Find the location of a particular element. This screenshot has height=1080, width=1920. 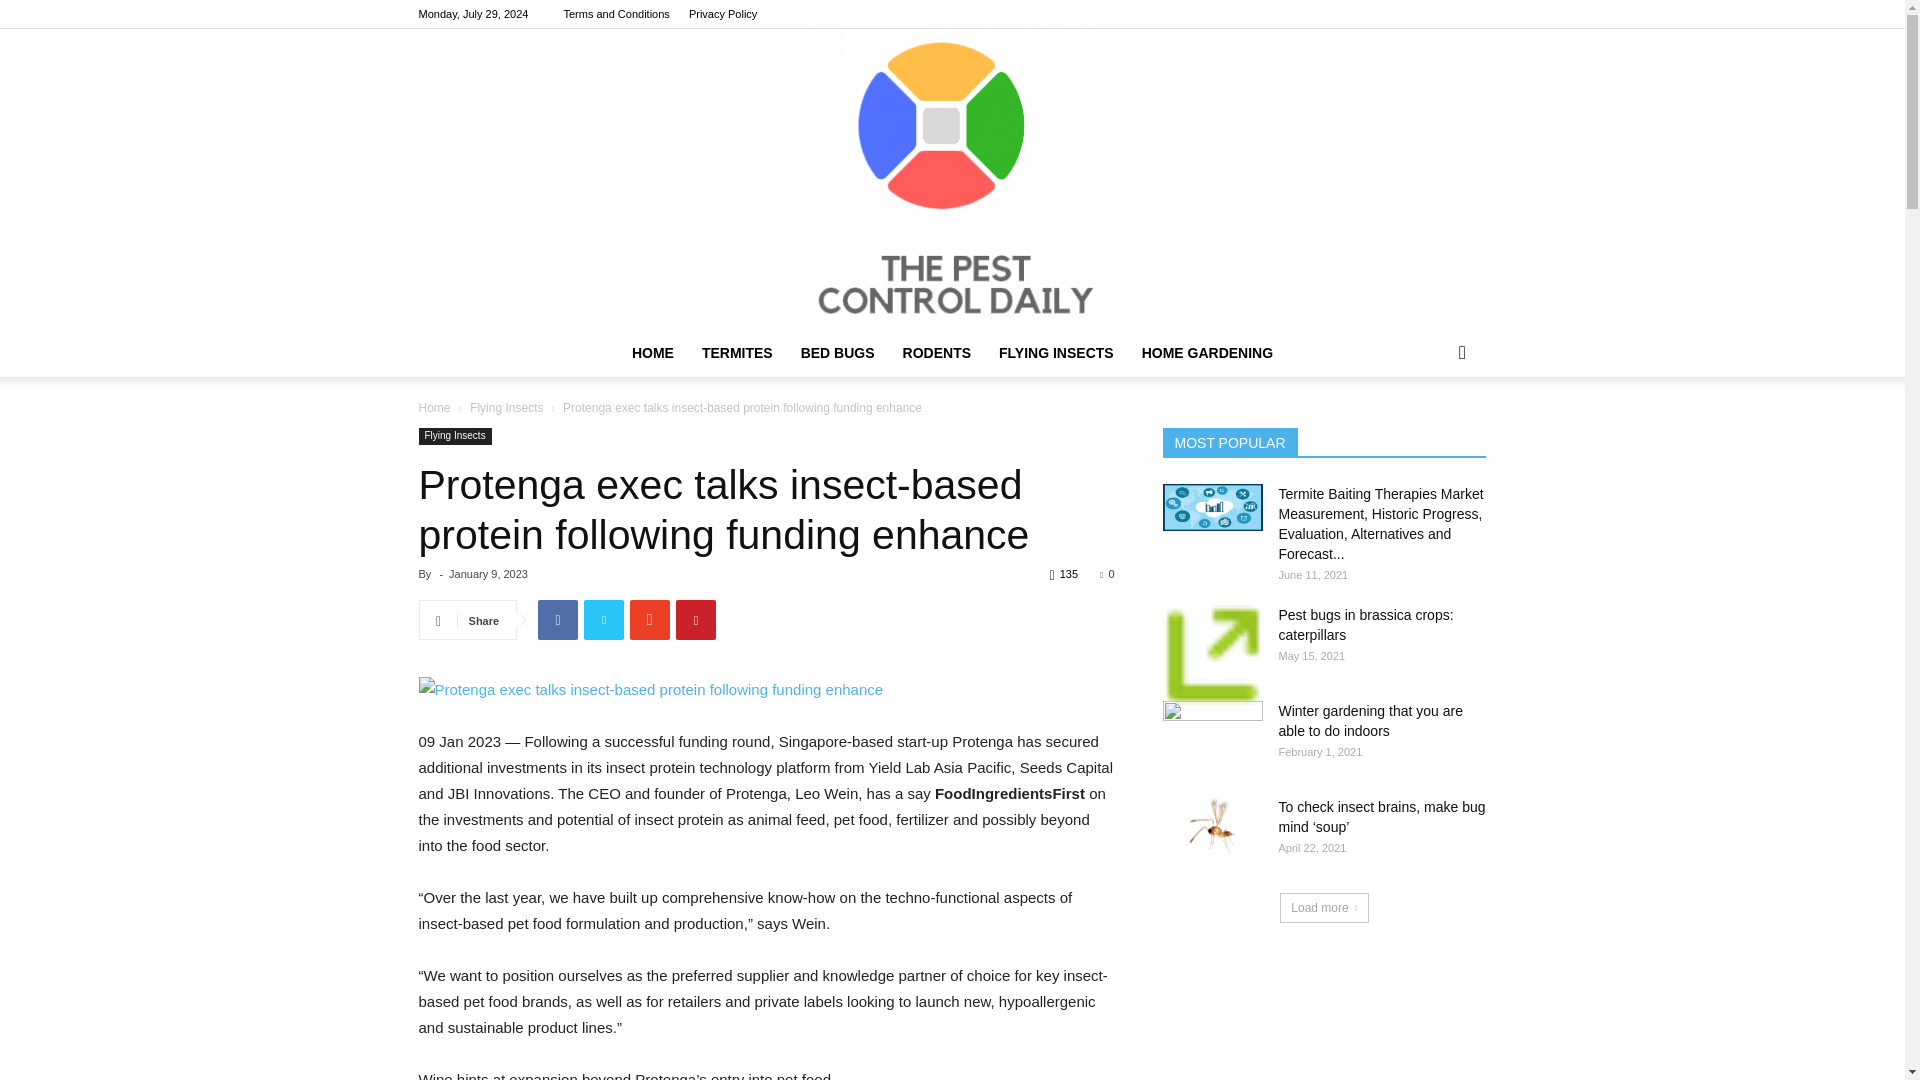

0 is located at coordinates (1106, 574).